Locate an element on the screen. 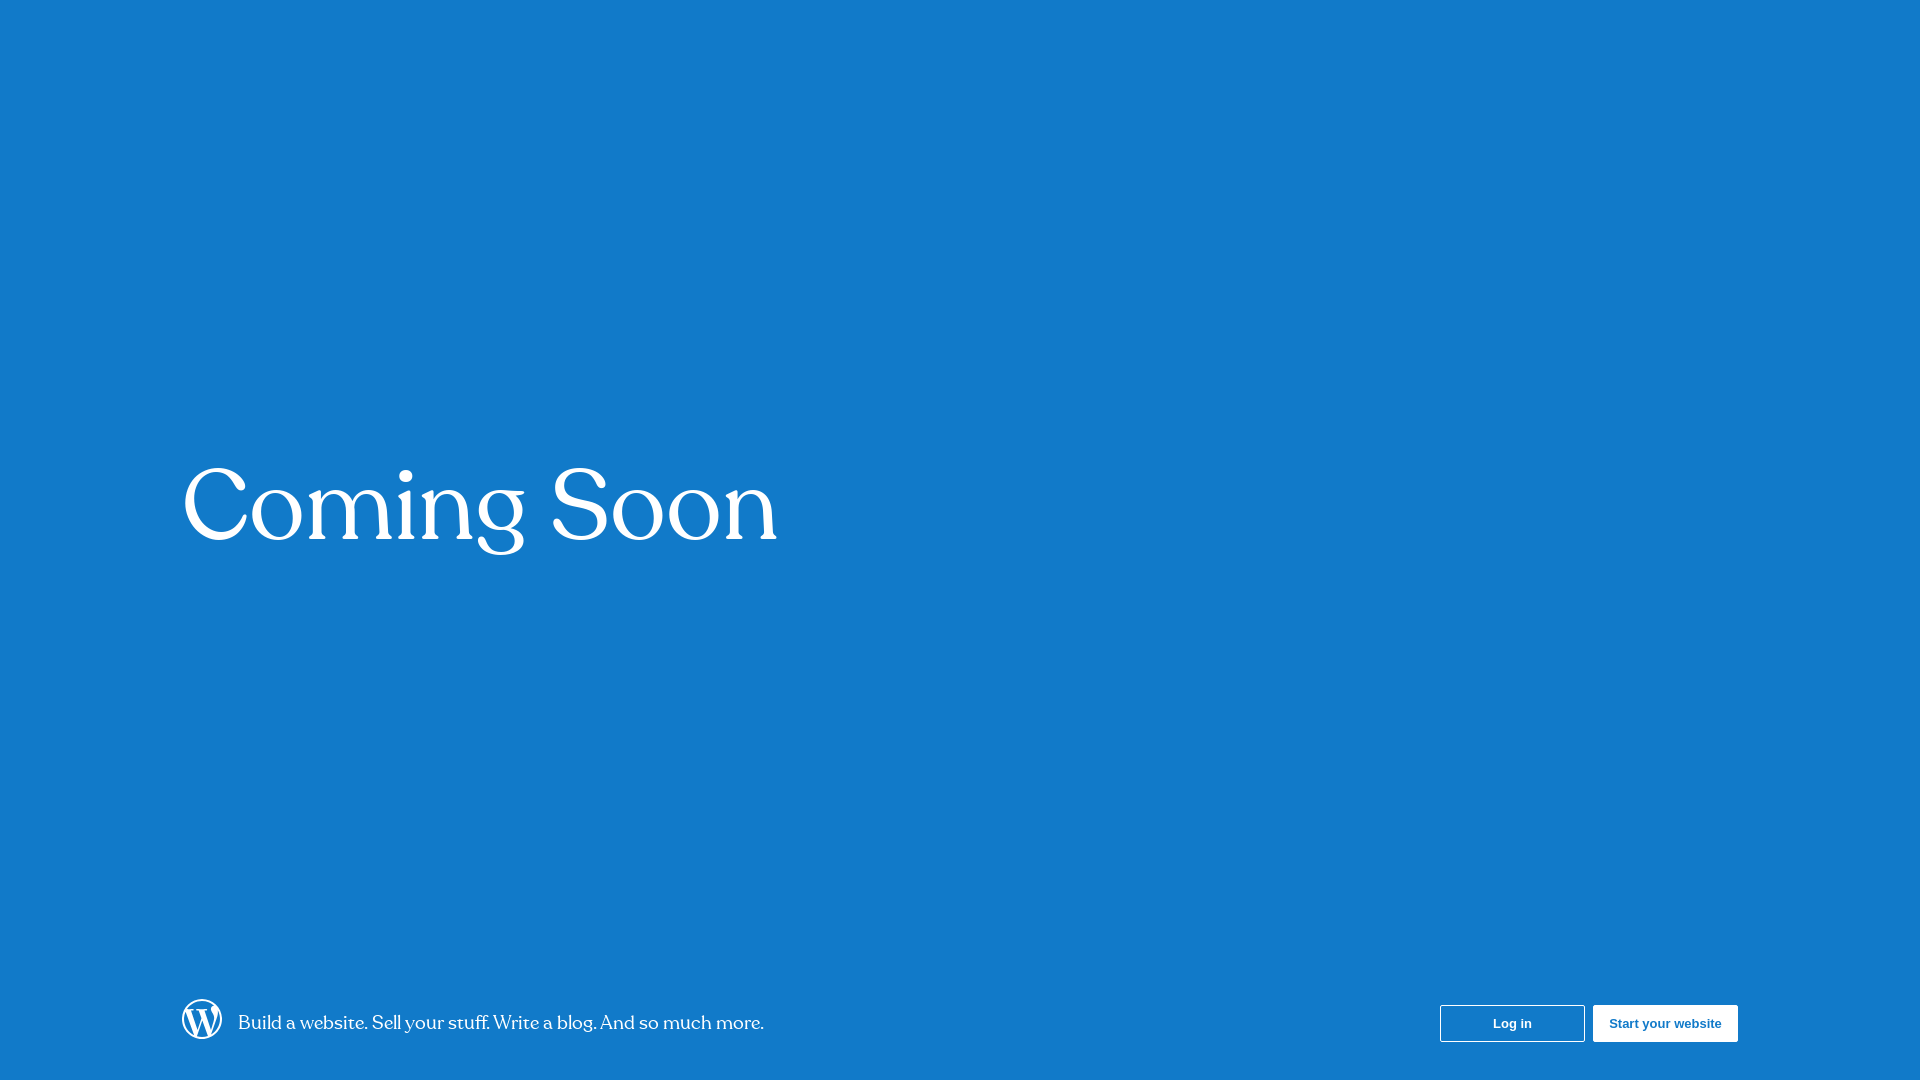 This screenshot has width=1920, height=1080. Log in is located at coordinates (1512, 1024).